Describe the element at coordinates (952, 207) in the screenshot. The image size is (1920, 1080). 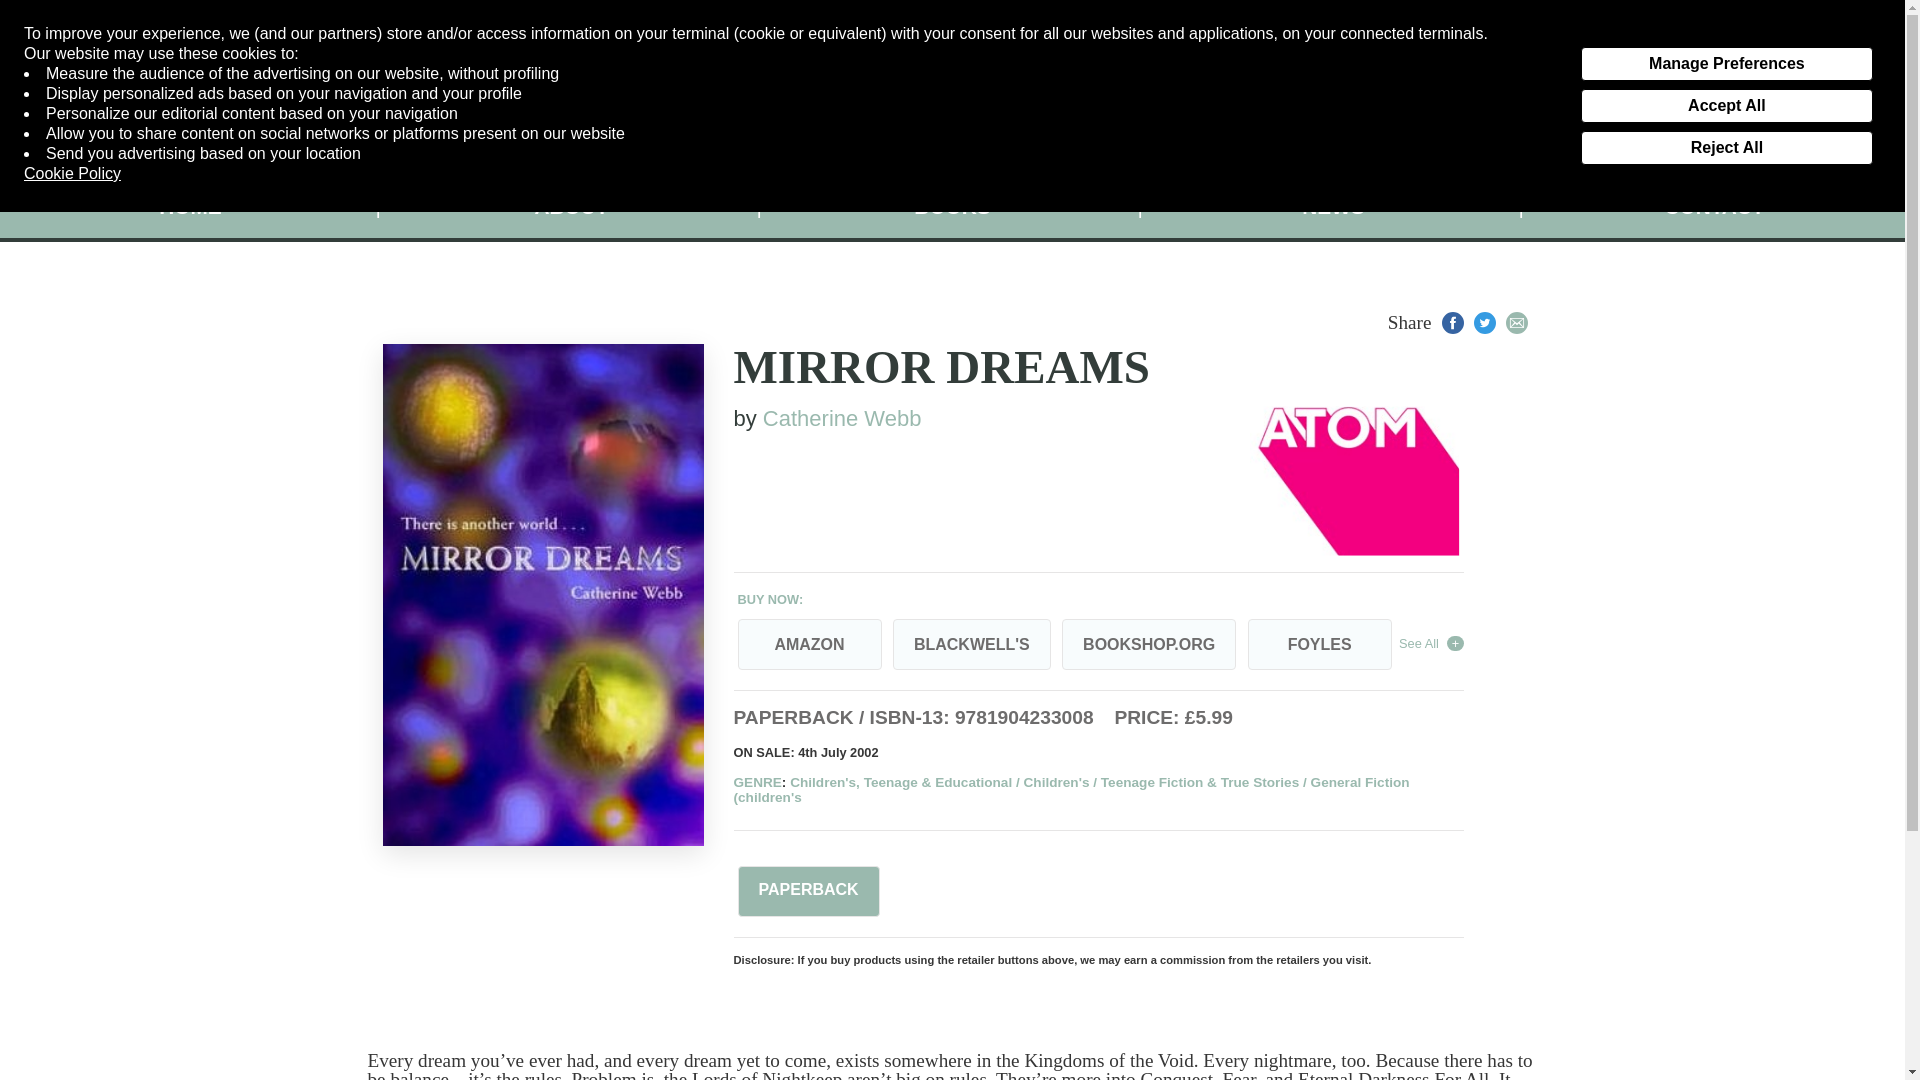
I see `BOOKS` at that location.